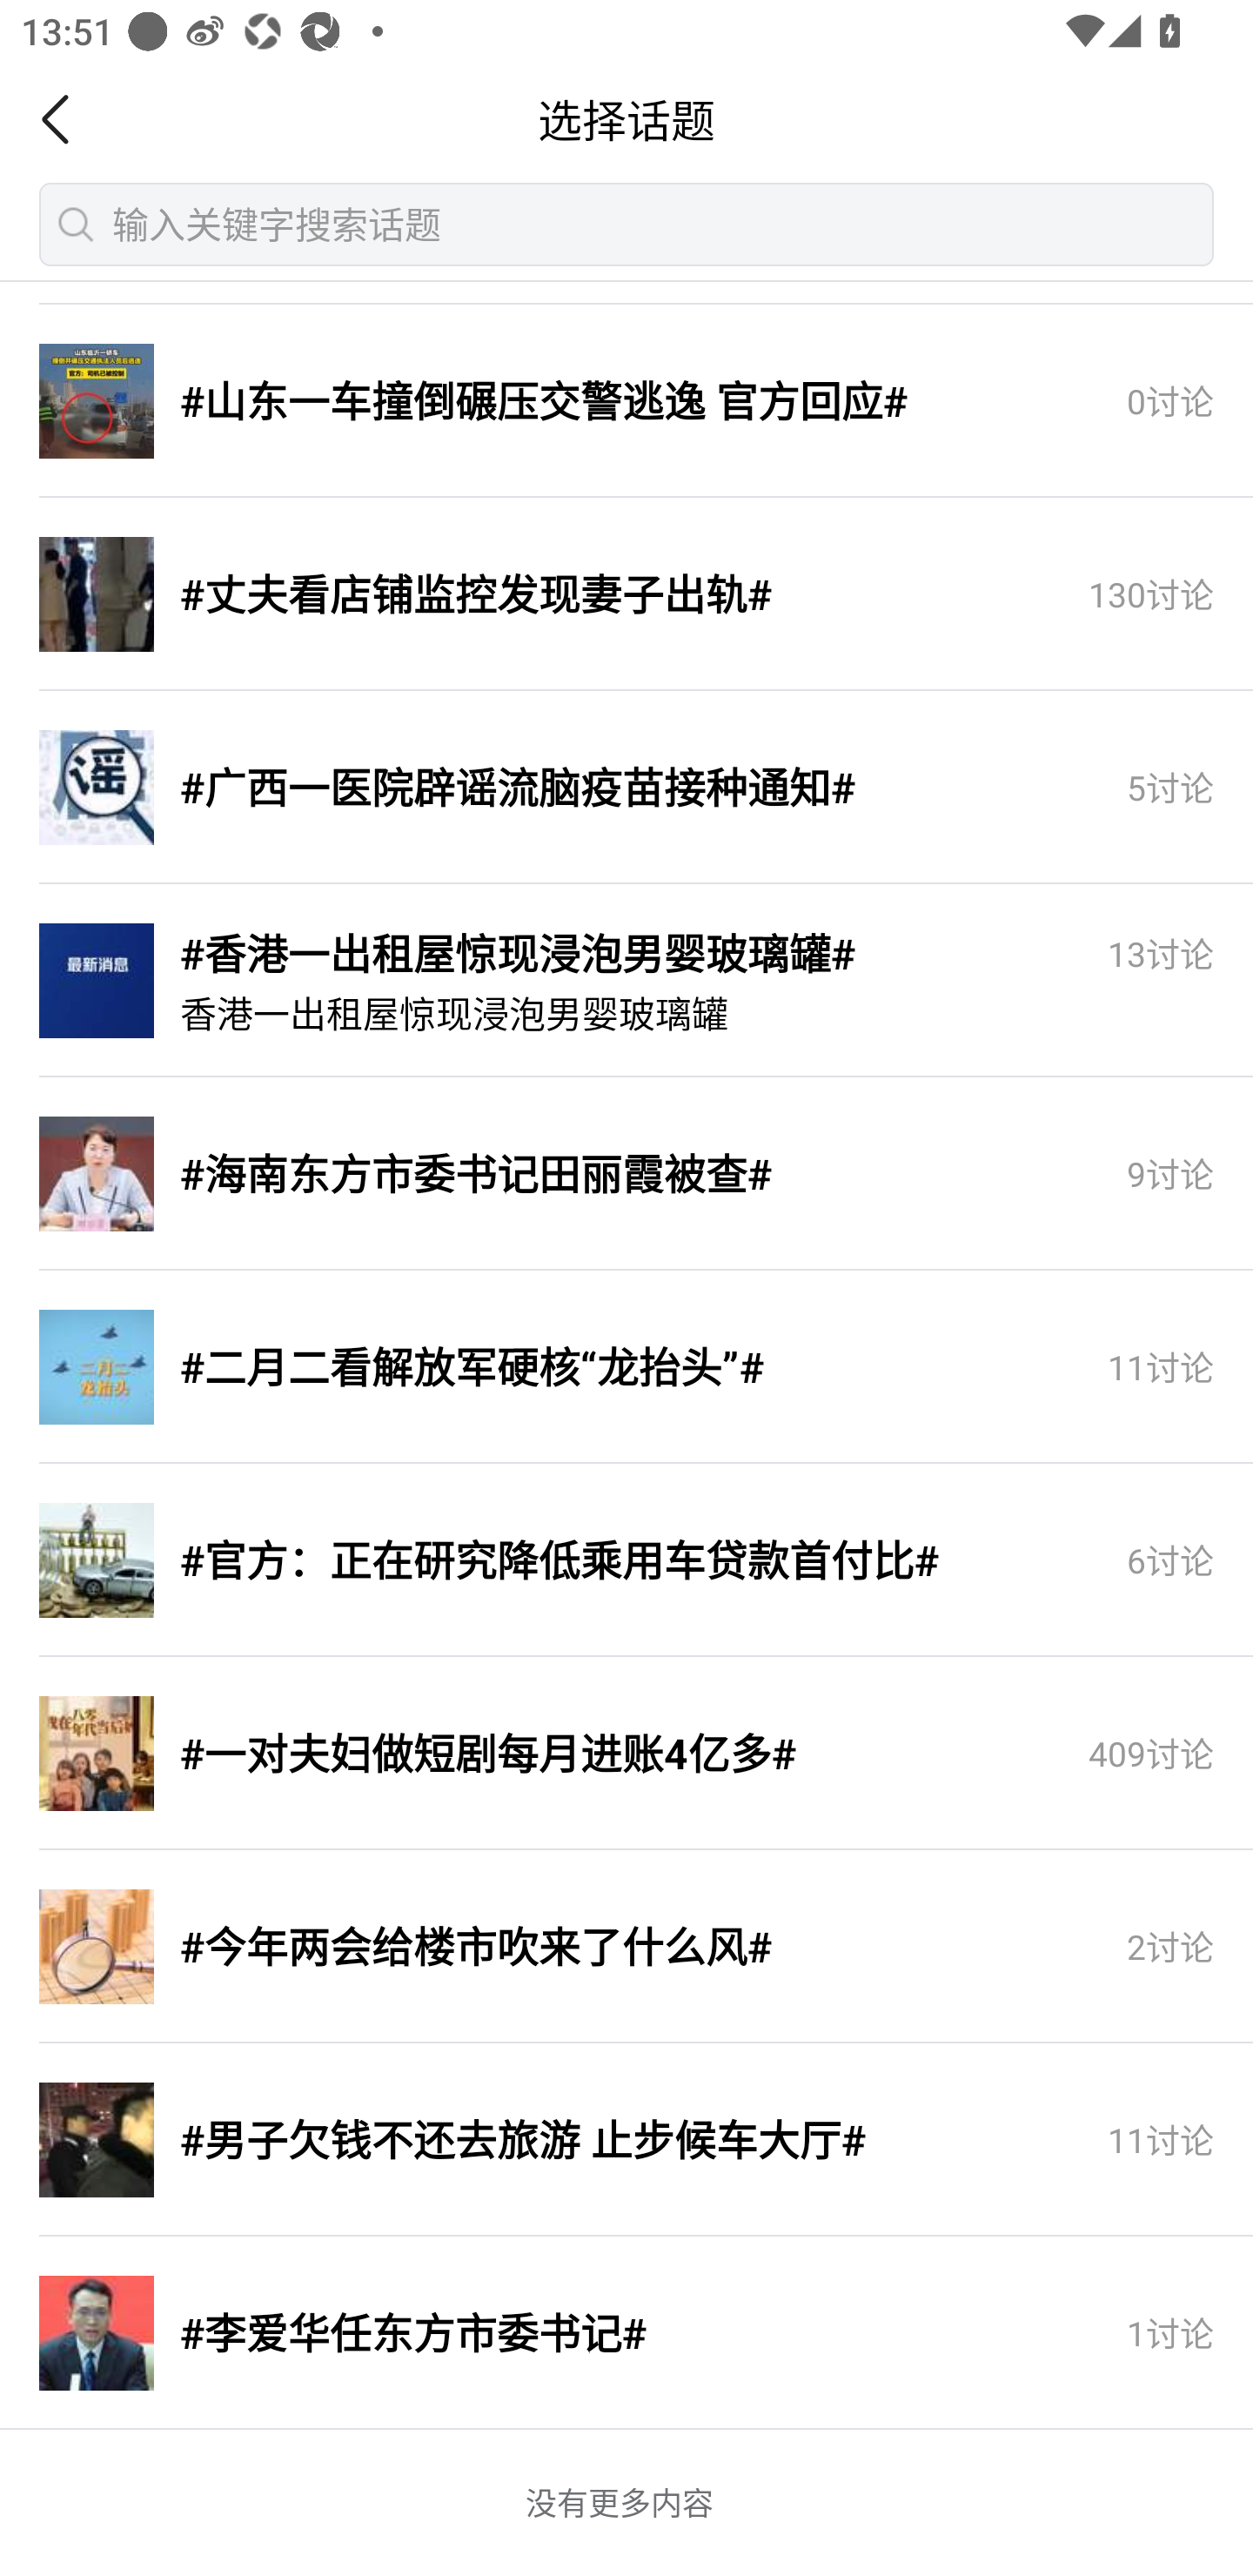  I want to click on #男子欠钱不还去旅游 止步候车大厅# 11讨论, so click(626, 2139).